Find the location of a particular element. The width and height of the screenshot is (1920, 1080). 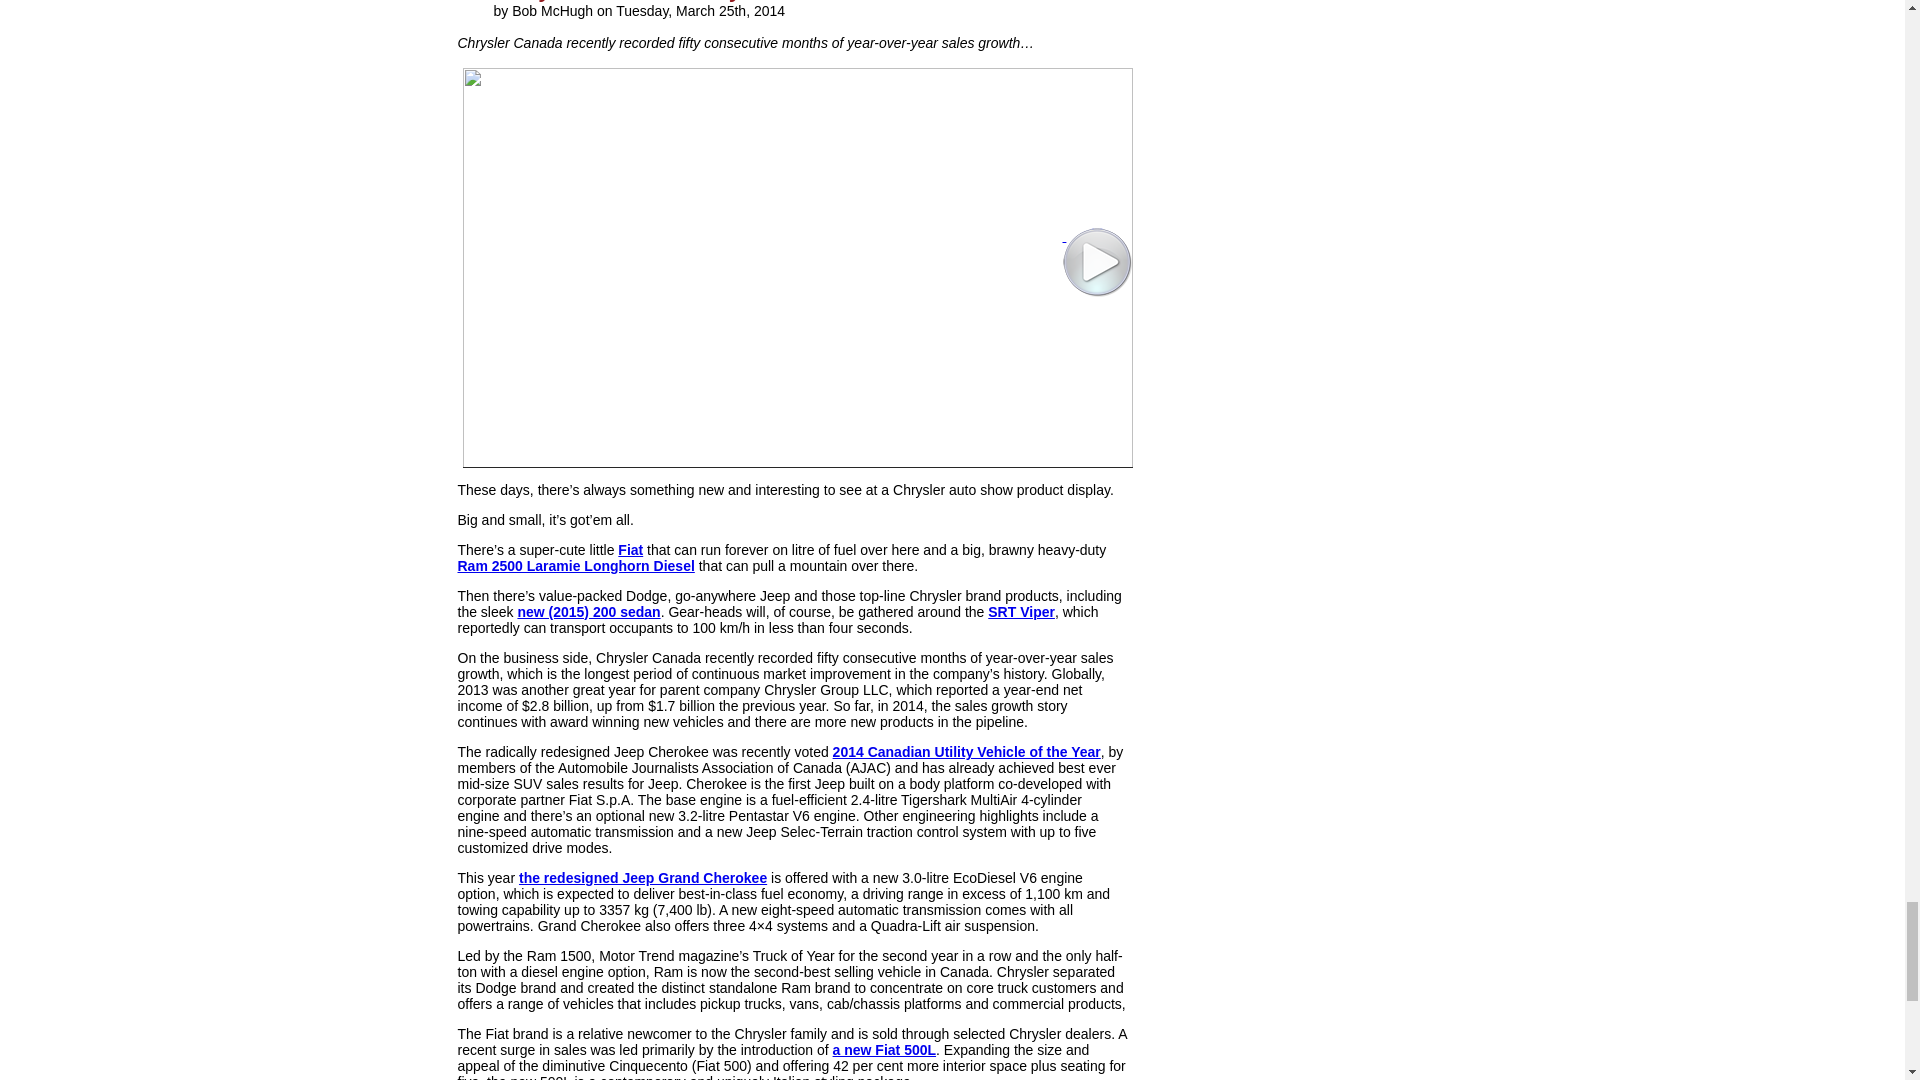

Chrysler 200 Sedan for 2015 is located at coordinates (588, 611).